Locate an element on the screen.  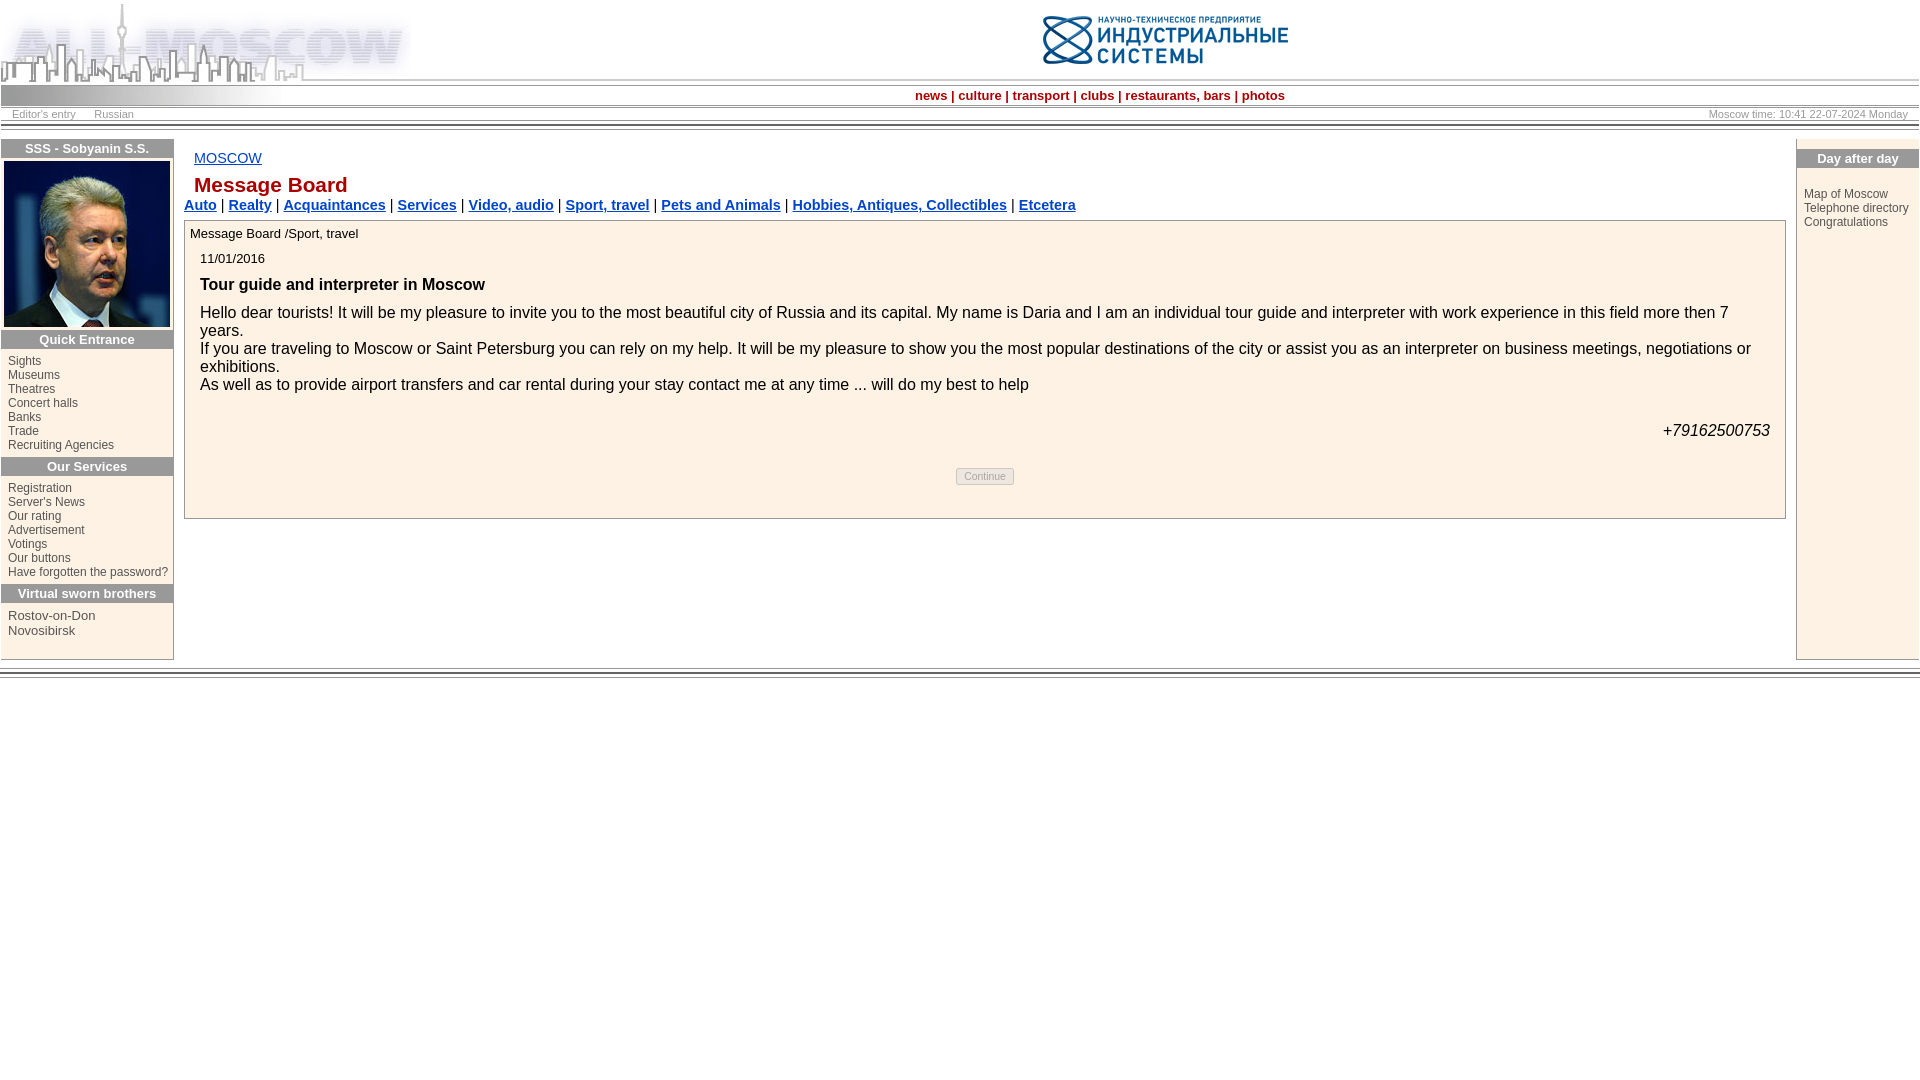
Realty is located at coordinates (250, 204).